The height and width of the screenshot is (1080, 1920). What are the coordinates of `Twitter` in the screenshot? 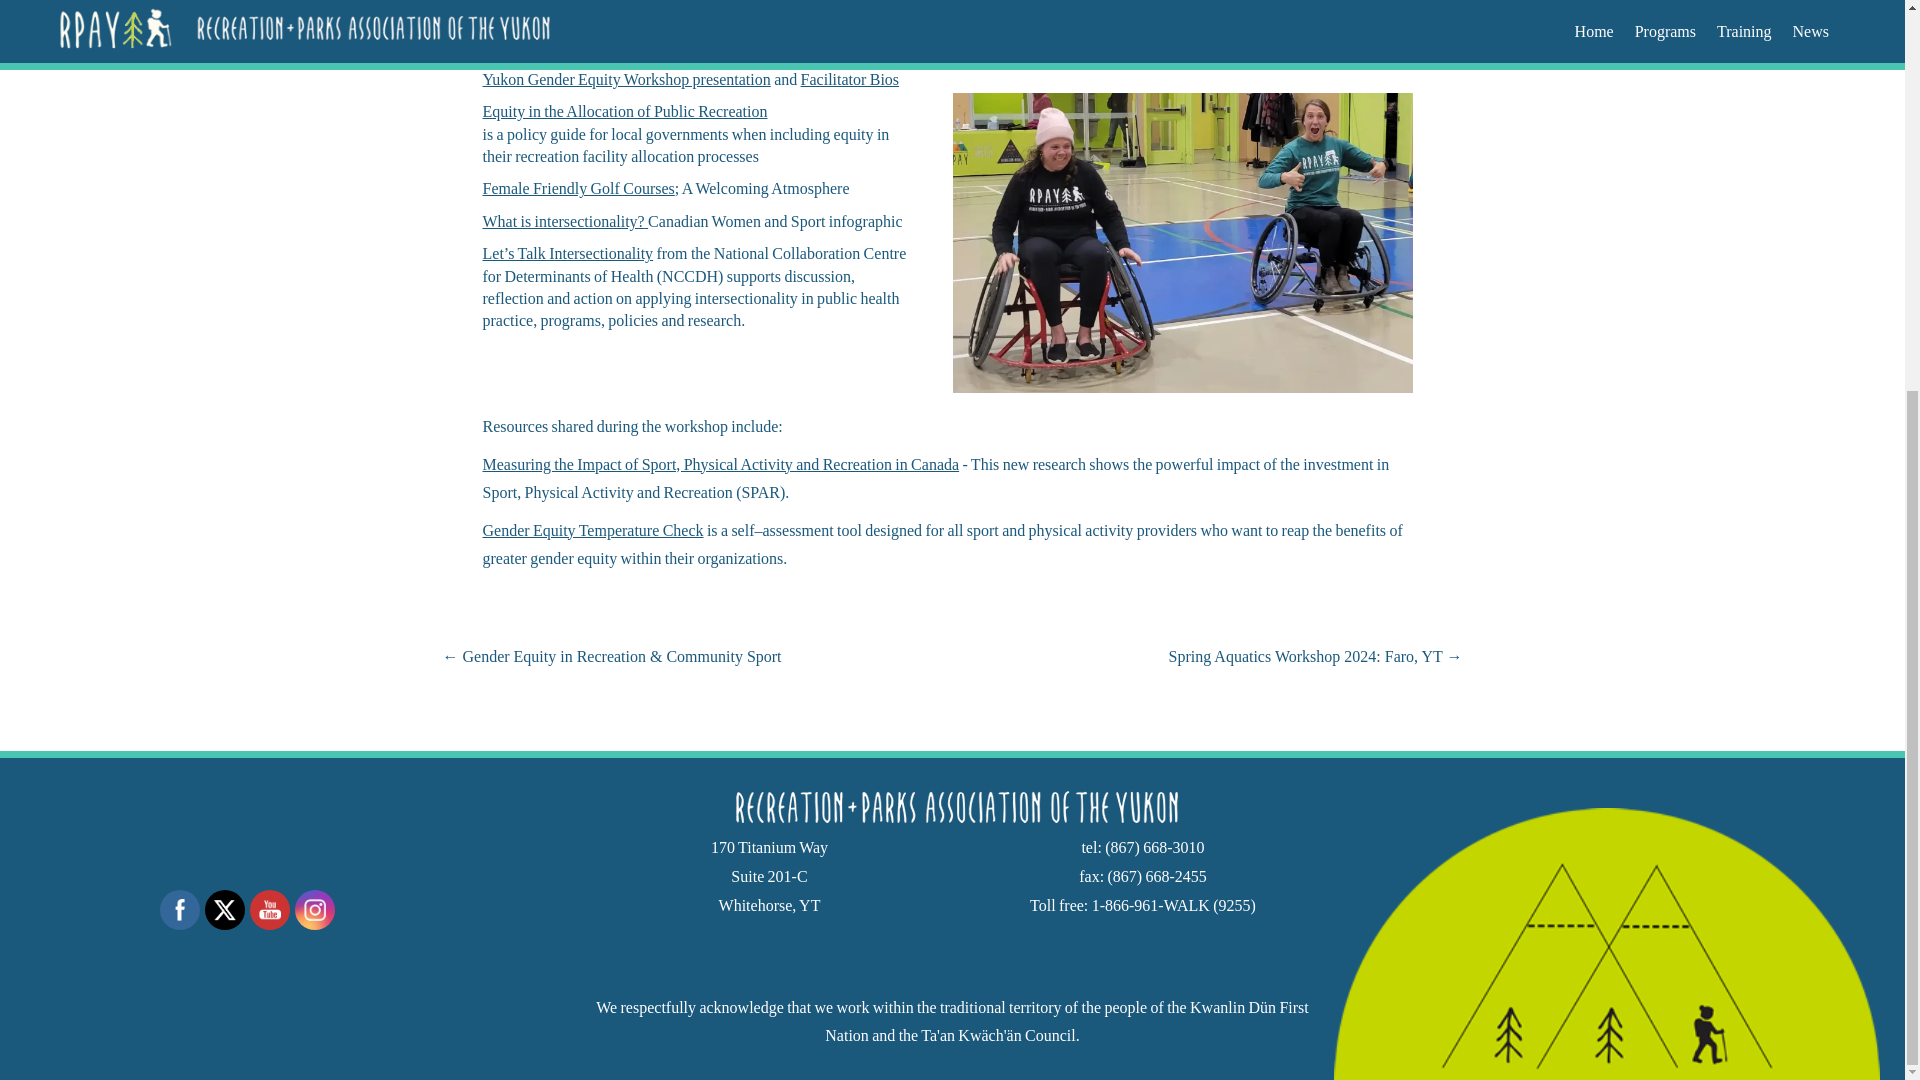 It's located at (224, 910).